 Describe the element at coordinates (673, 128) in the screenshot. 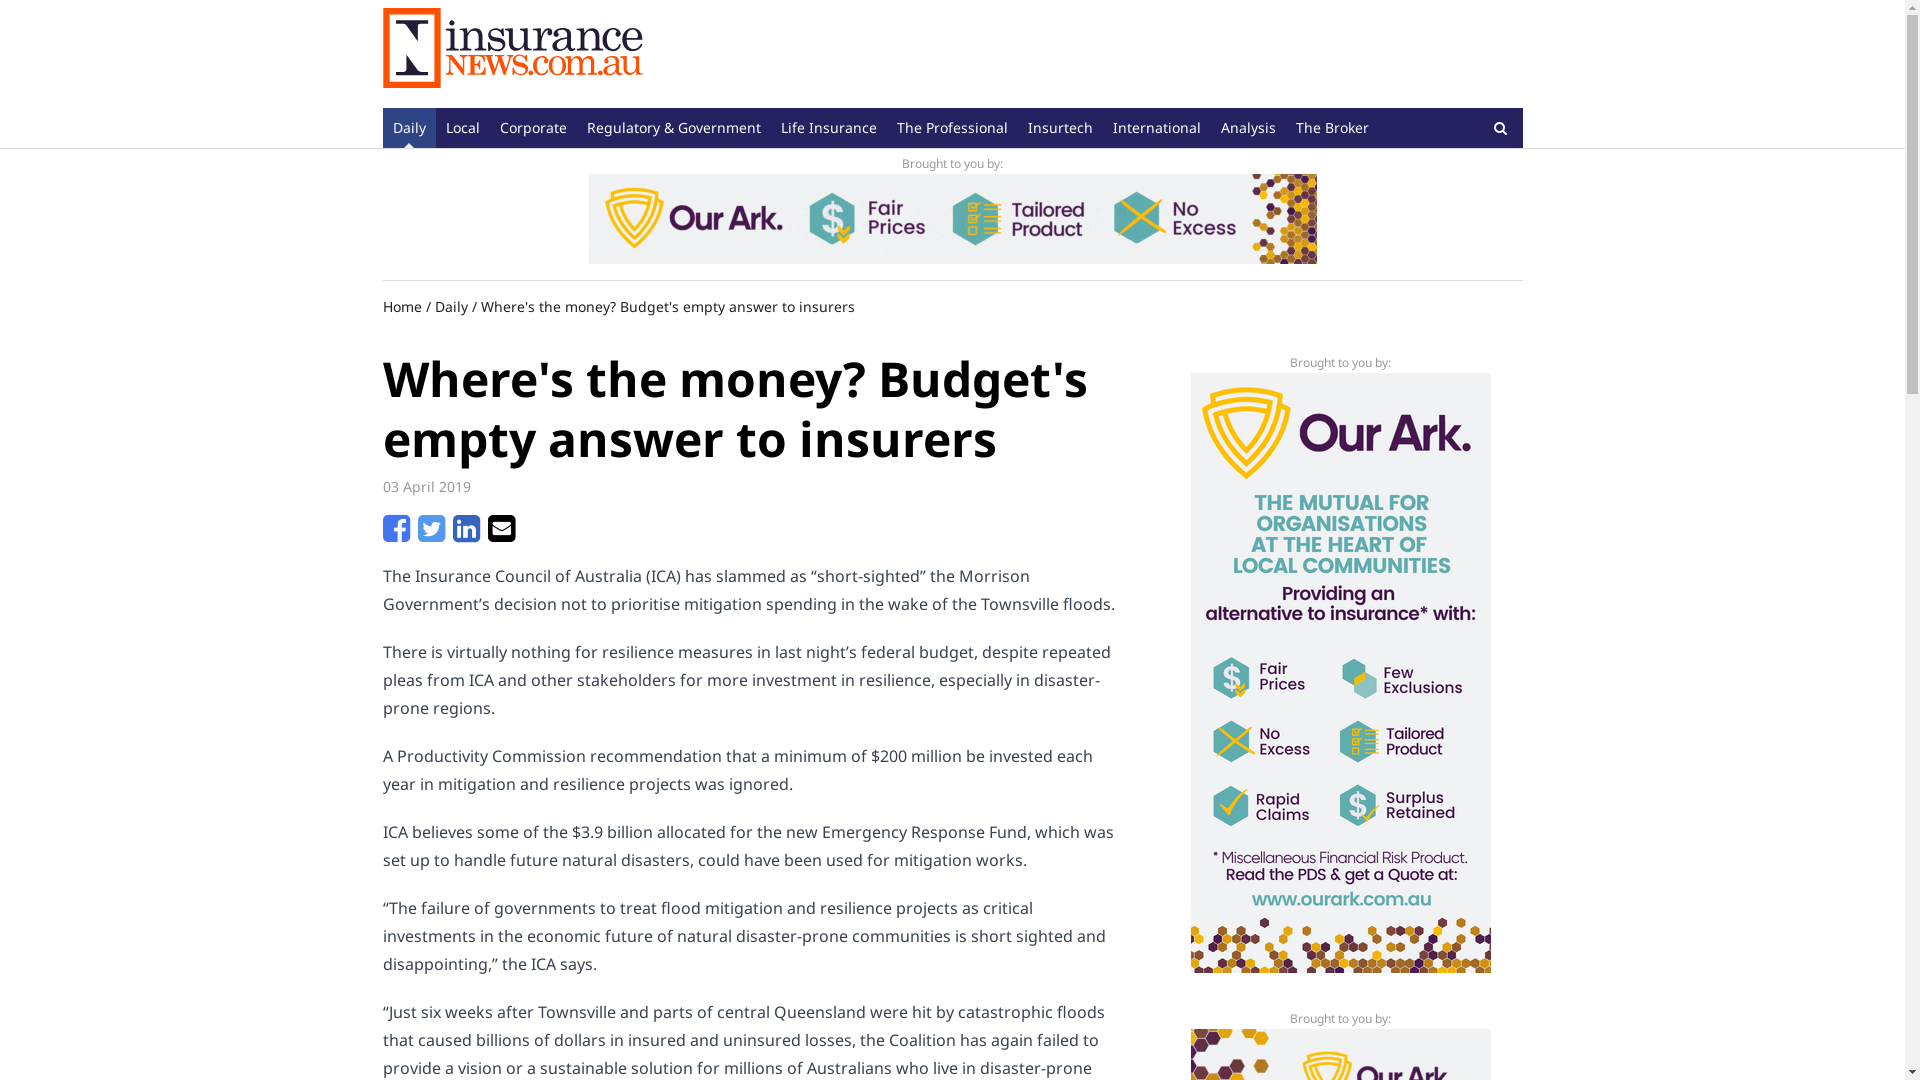

I see `Regulatory & Government` at that location.